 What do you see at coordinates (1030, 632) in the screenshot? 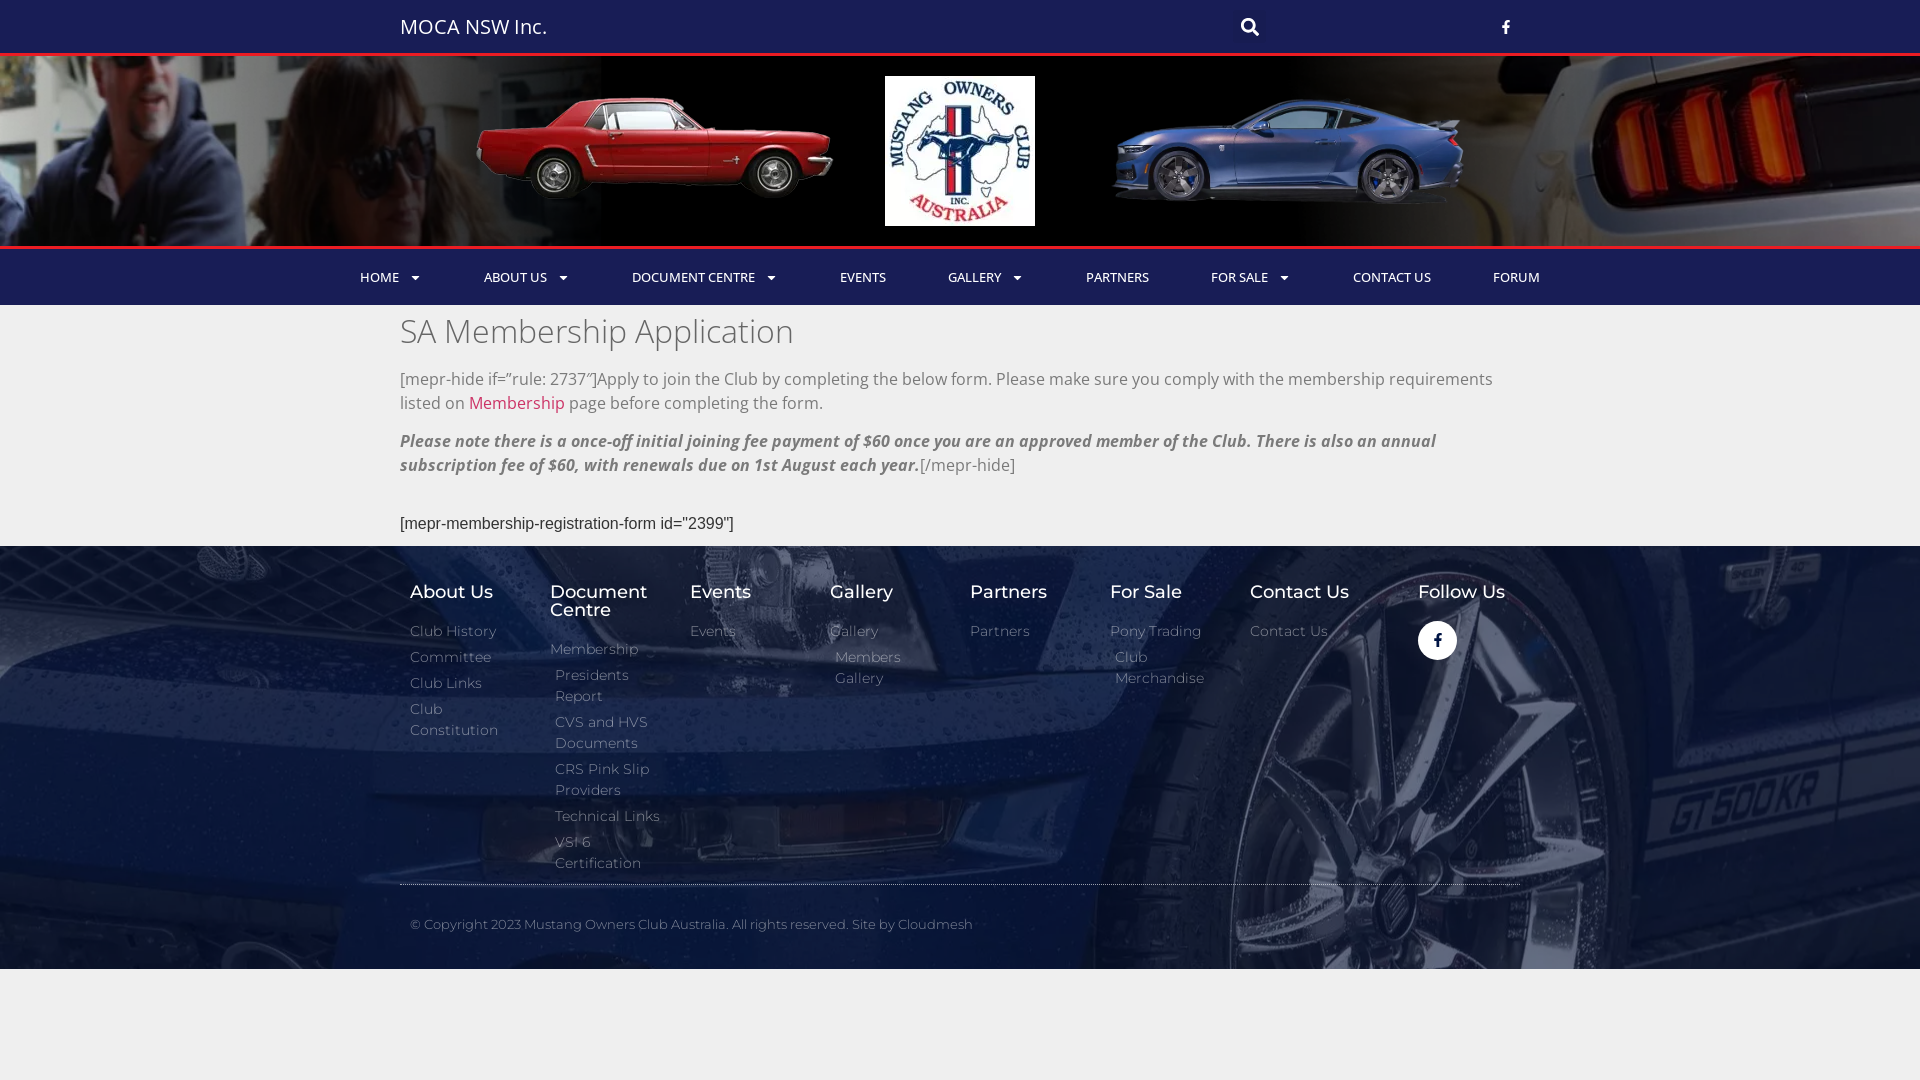
I see `Partners` at bounding box center [1030, 632].